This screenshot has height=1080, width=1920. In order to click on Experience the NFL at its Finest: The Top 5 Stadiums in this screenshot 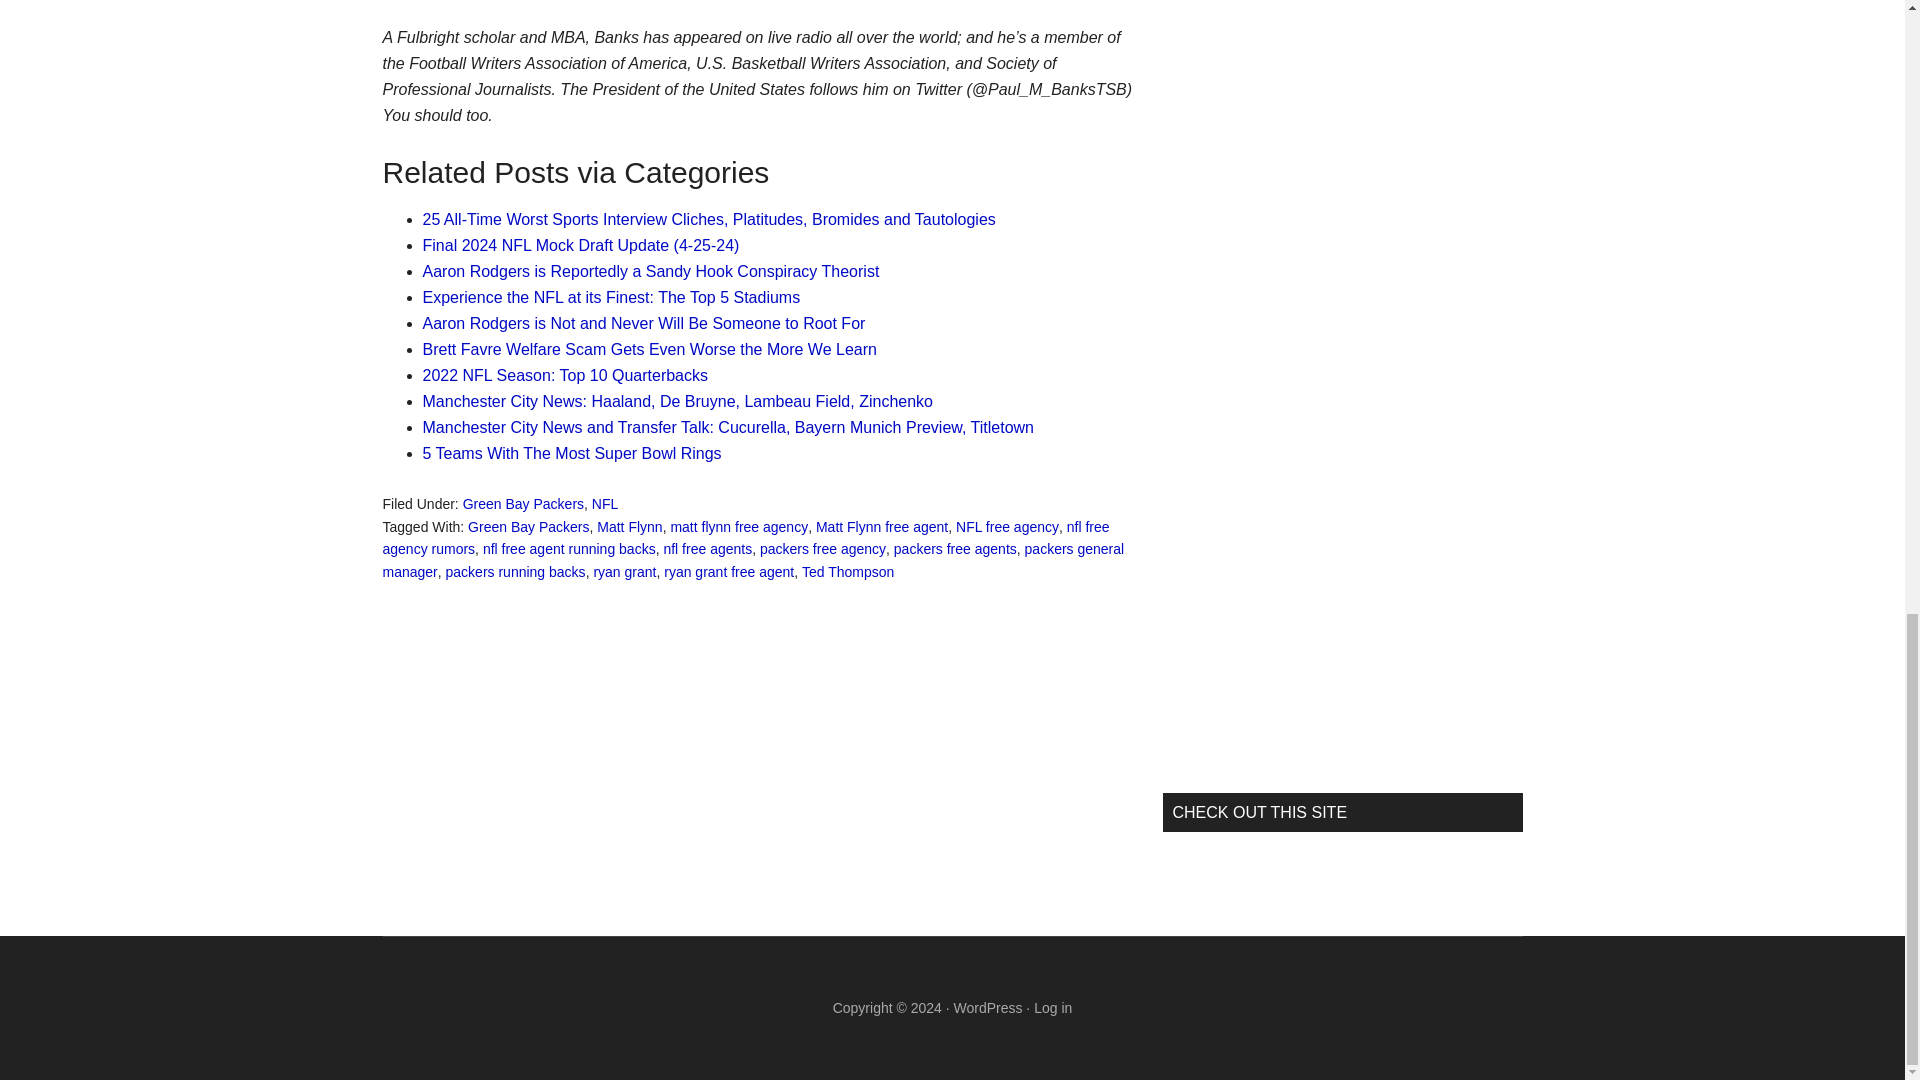, I will do `click(611, 297)`.